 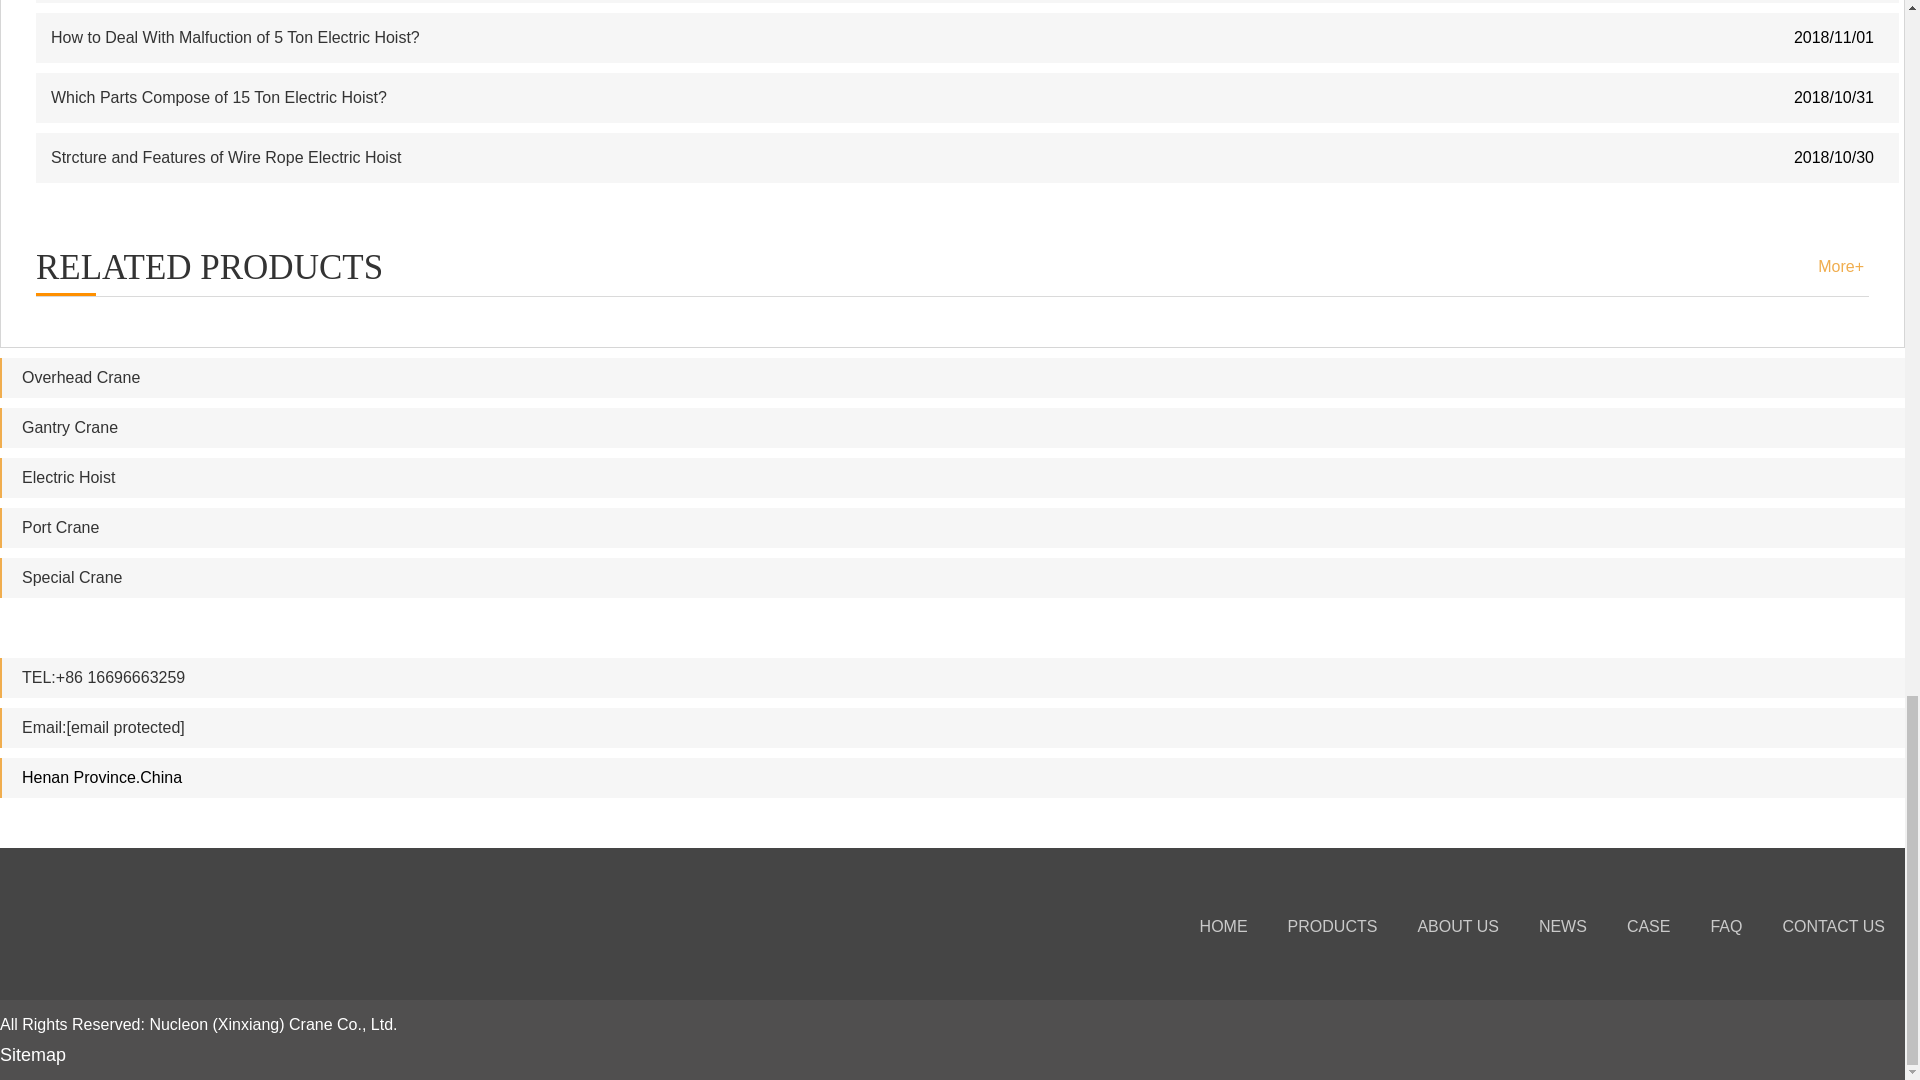 What do you see at coordinates (60, 527) in the screenshot?
I see `Port Crane` at bounding box center [60, 527].